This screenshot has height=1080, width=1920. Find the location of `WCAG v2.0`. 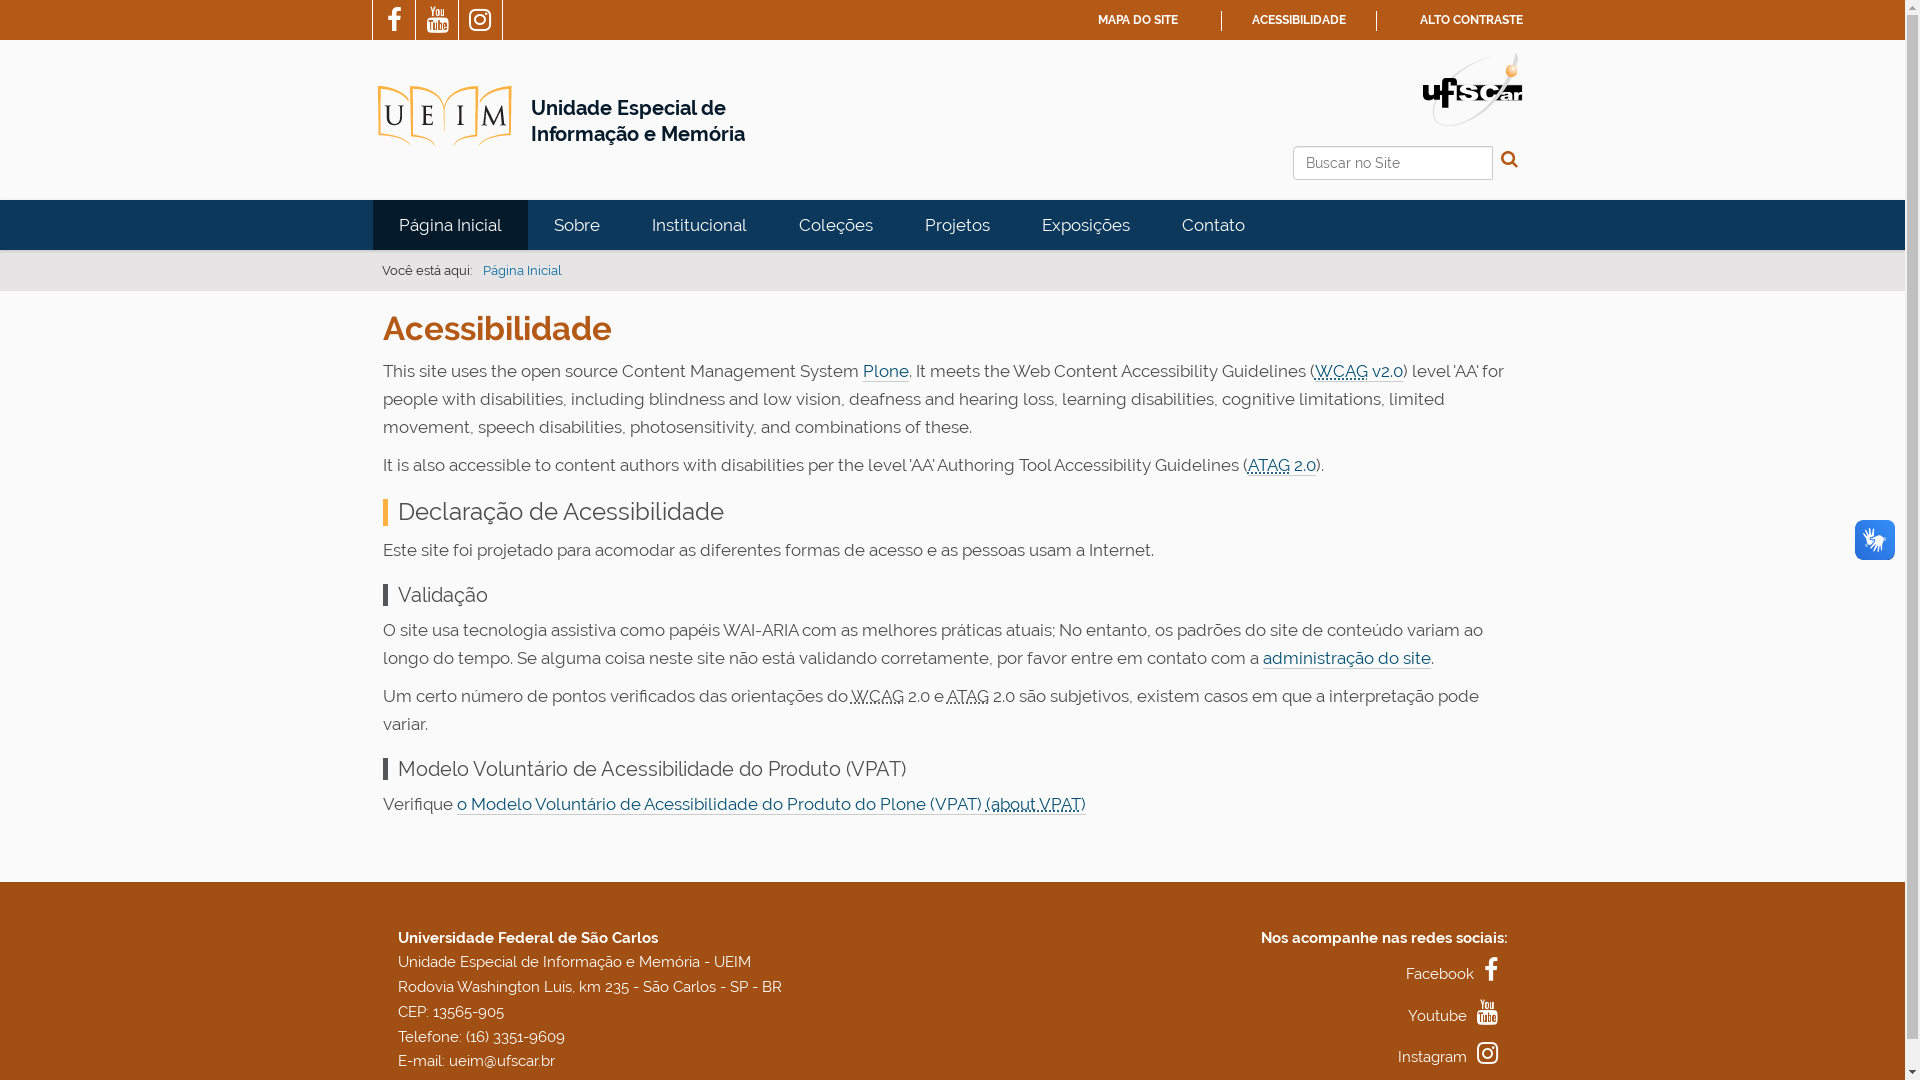

WCAG v2.0 is located at coordinates (1358, 372).